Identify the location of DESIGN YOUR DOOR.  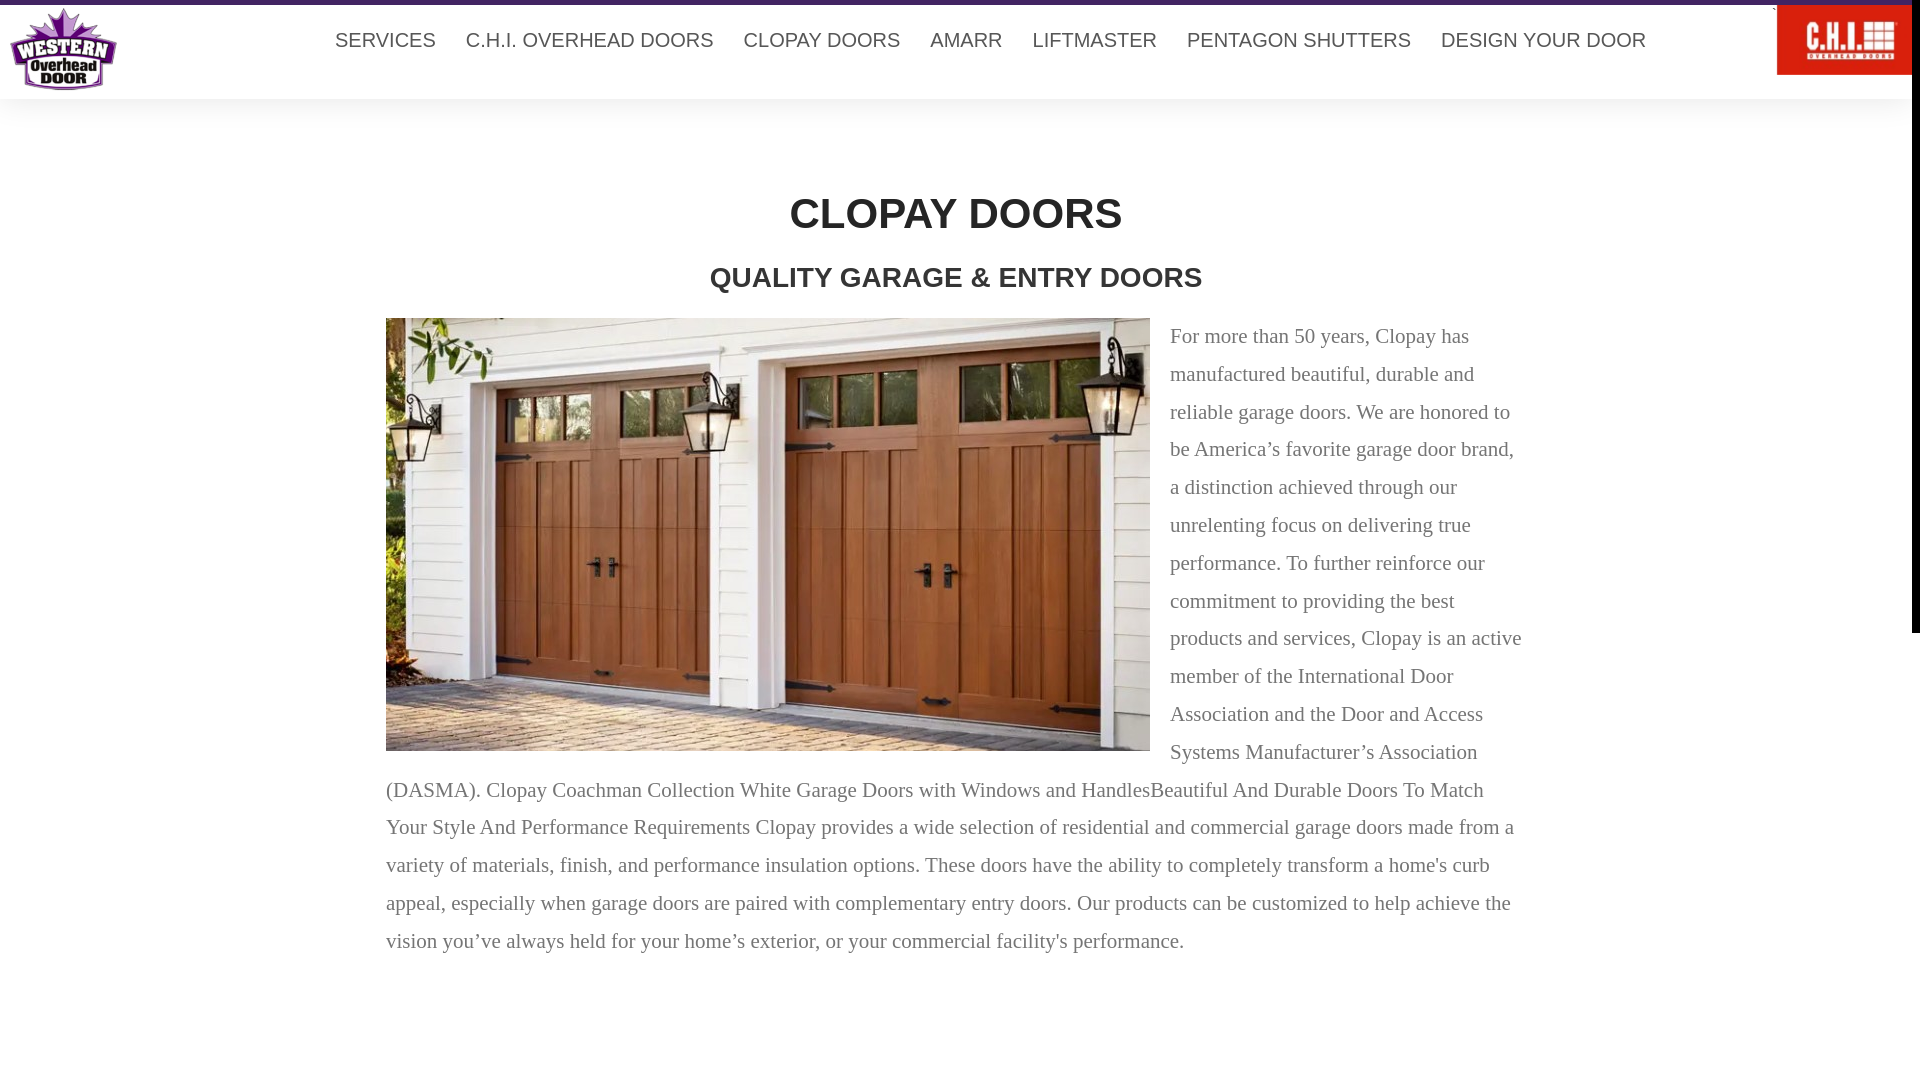
(1543, 40).